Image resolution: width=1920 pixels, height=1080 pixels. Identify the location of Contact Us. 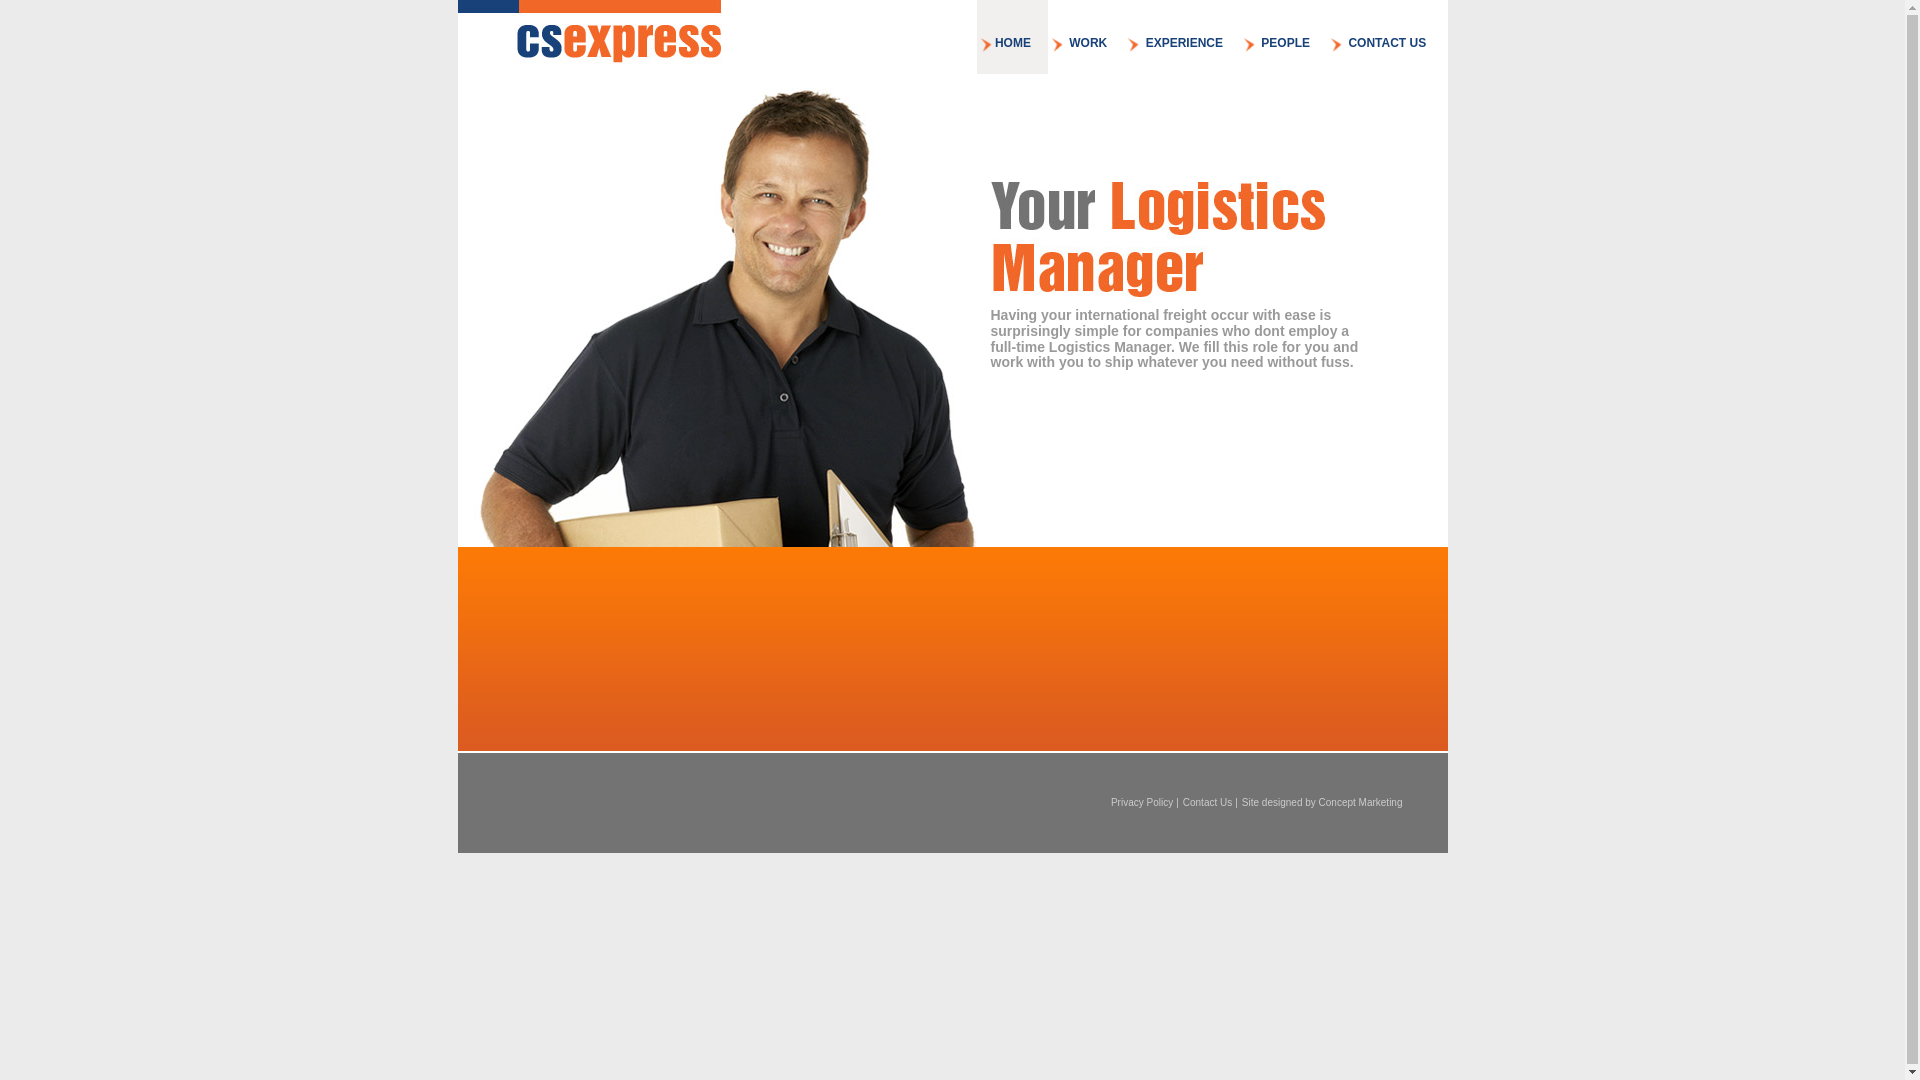
(1208, 802).